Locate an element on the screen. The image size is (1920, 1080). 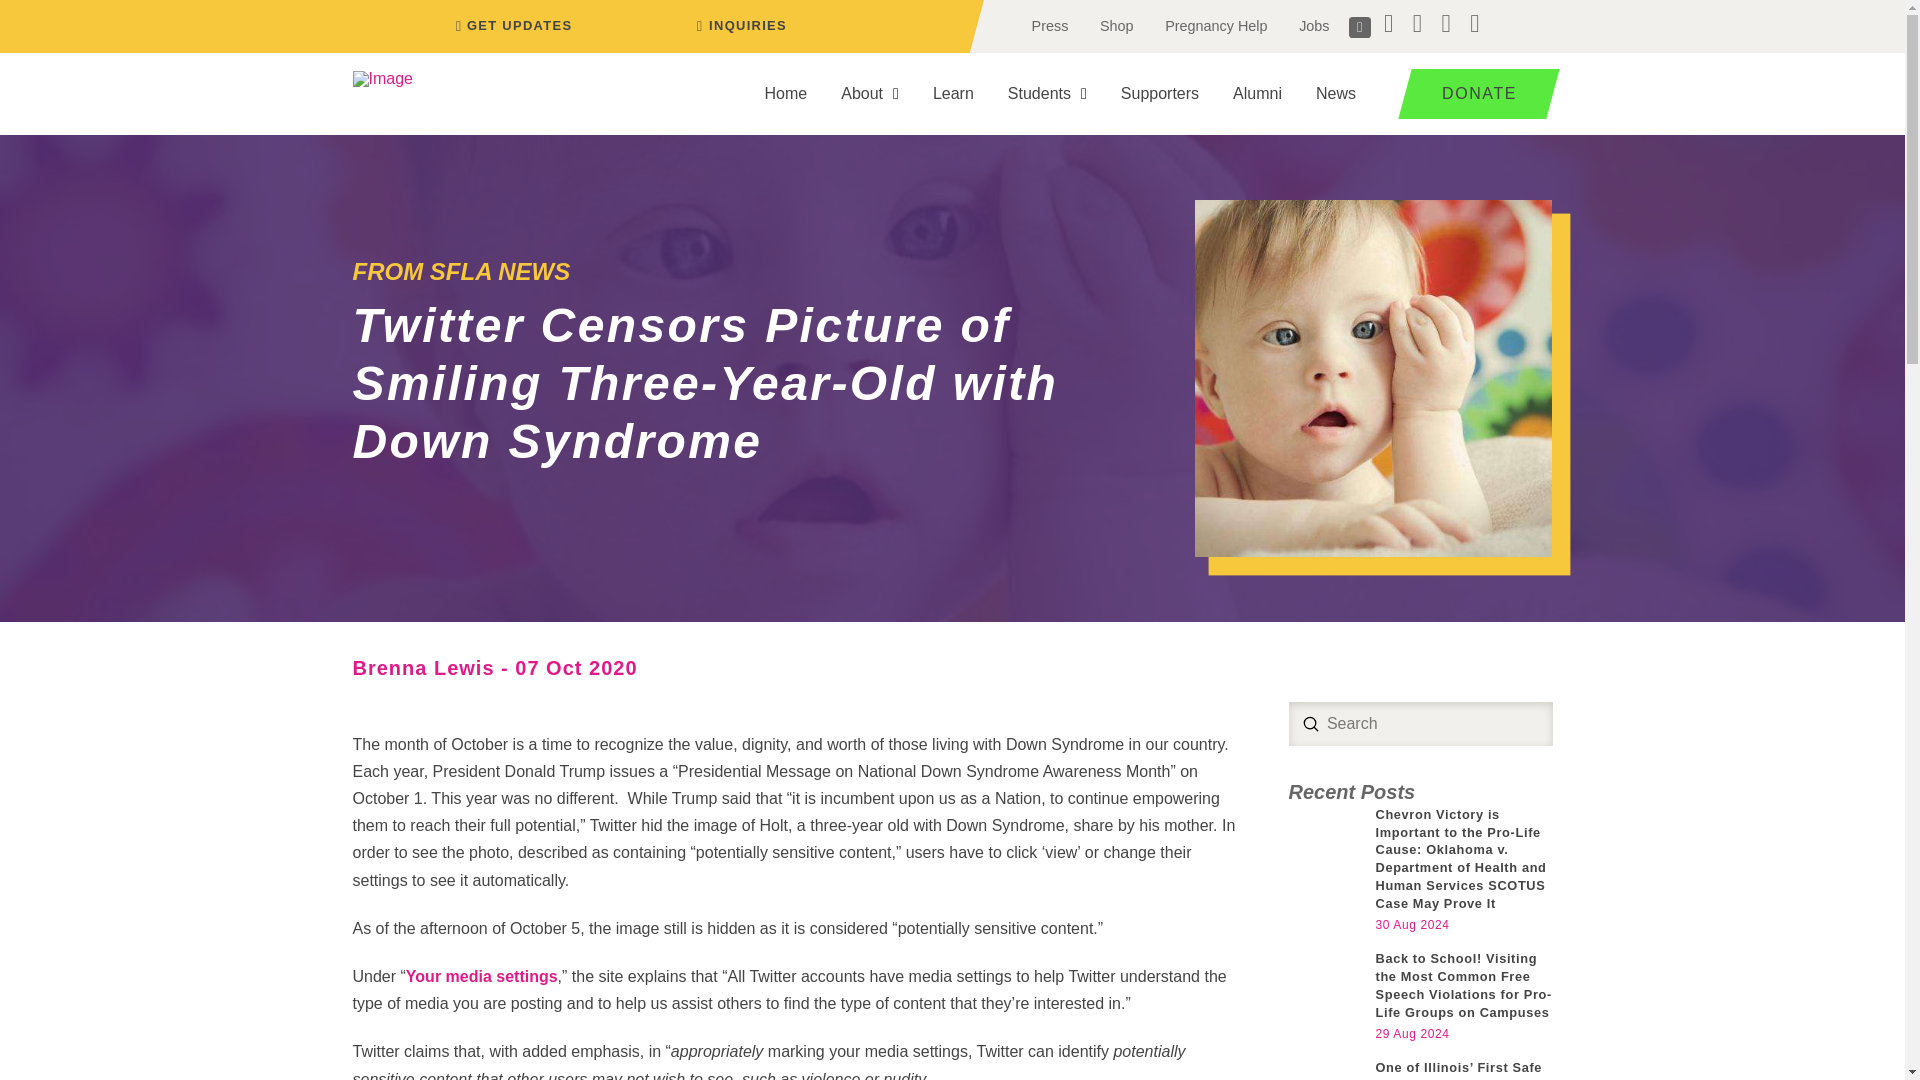
Pregnancy Help is located at coordinates (1215, 26).